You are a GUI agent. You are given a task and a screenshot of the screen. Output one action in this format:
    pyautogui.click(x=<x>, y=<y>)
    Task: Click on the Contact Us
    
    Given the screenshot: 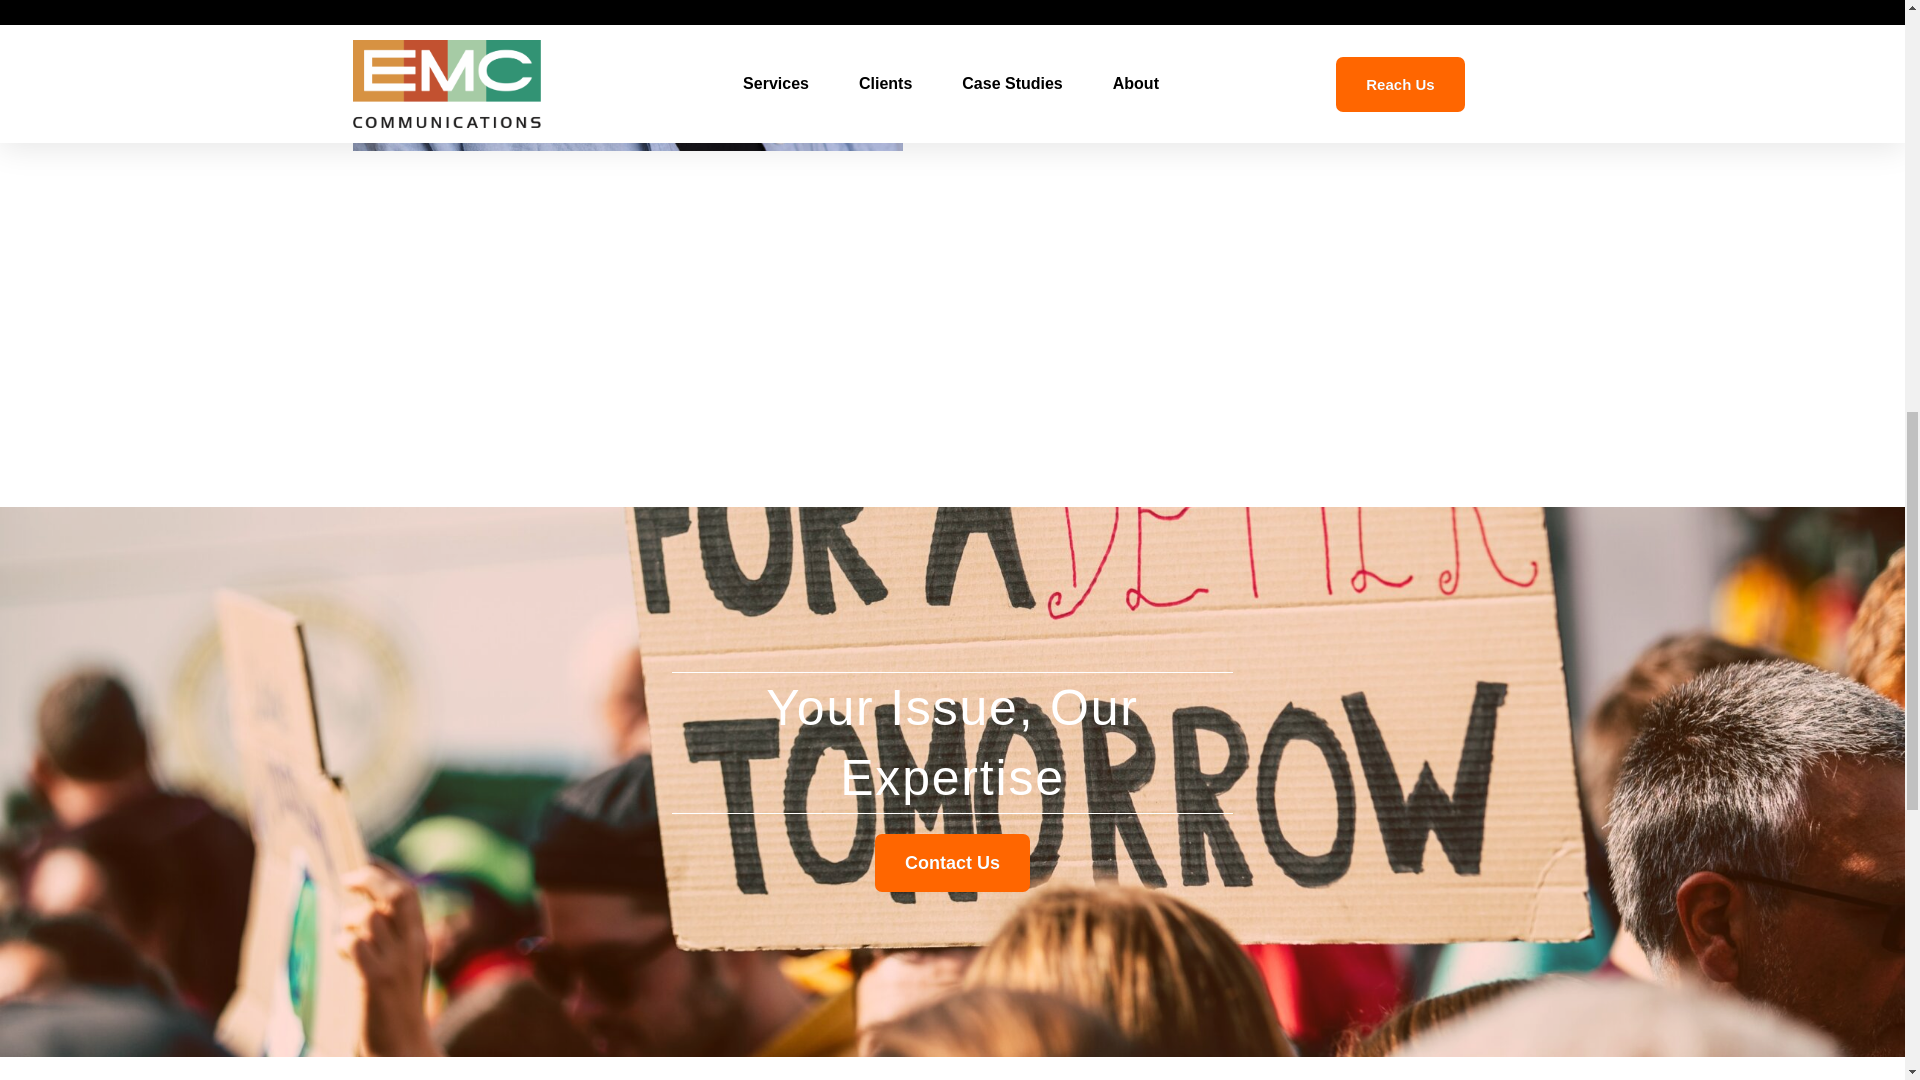 What is the action you would take?
    pyautogui.click(x=952, y=862)
    